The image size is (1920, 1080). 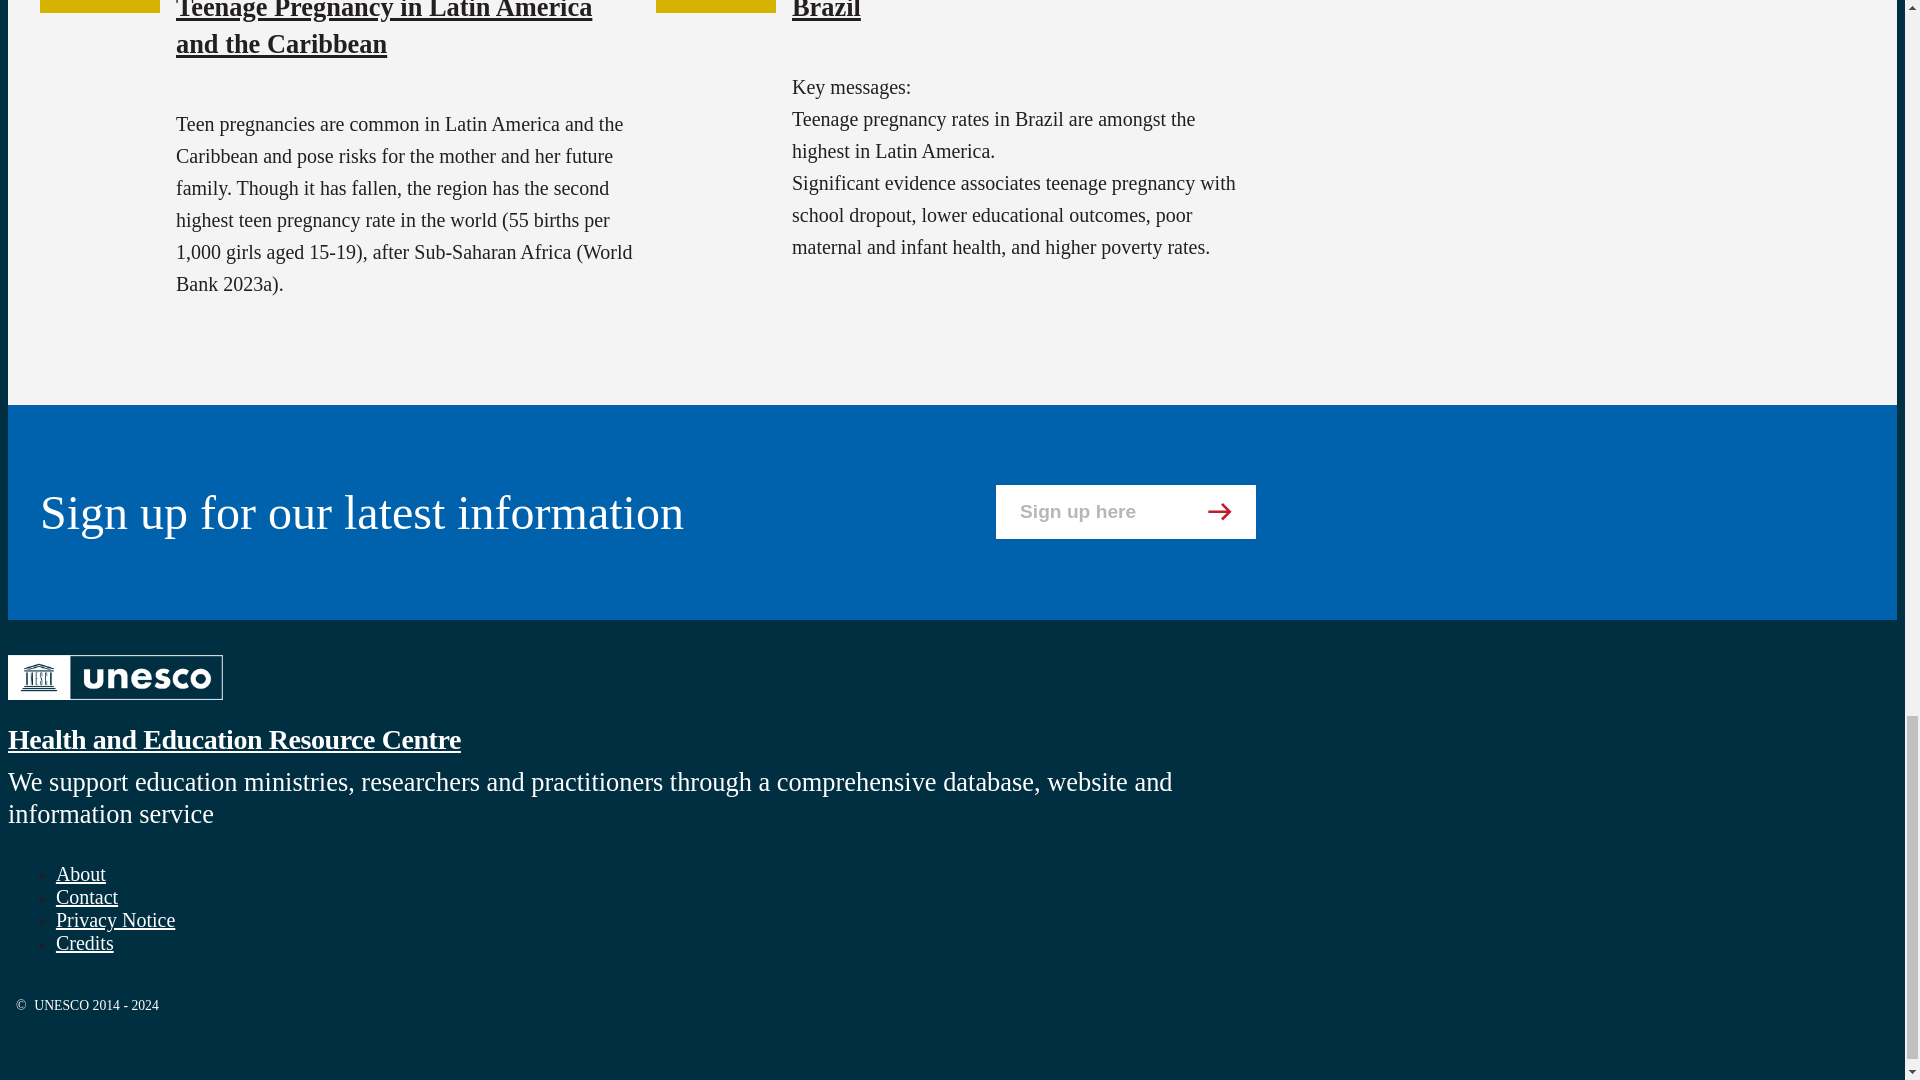 I want to click on Home, so click(x=234, y=738).